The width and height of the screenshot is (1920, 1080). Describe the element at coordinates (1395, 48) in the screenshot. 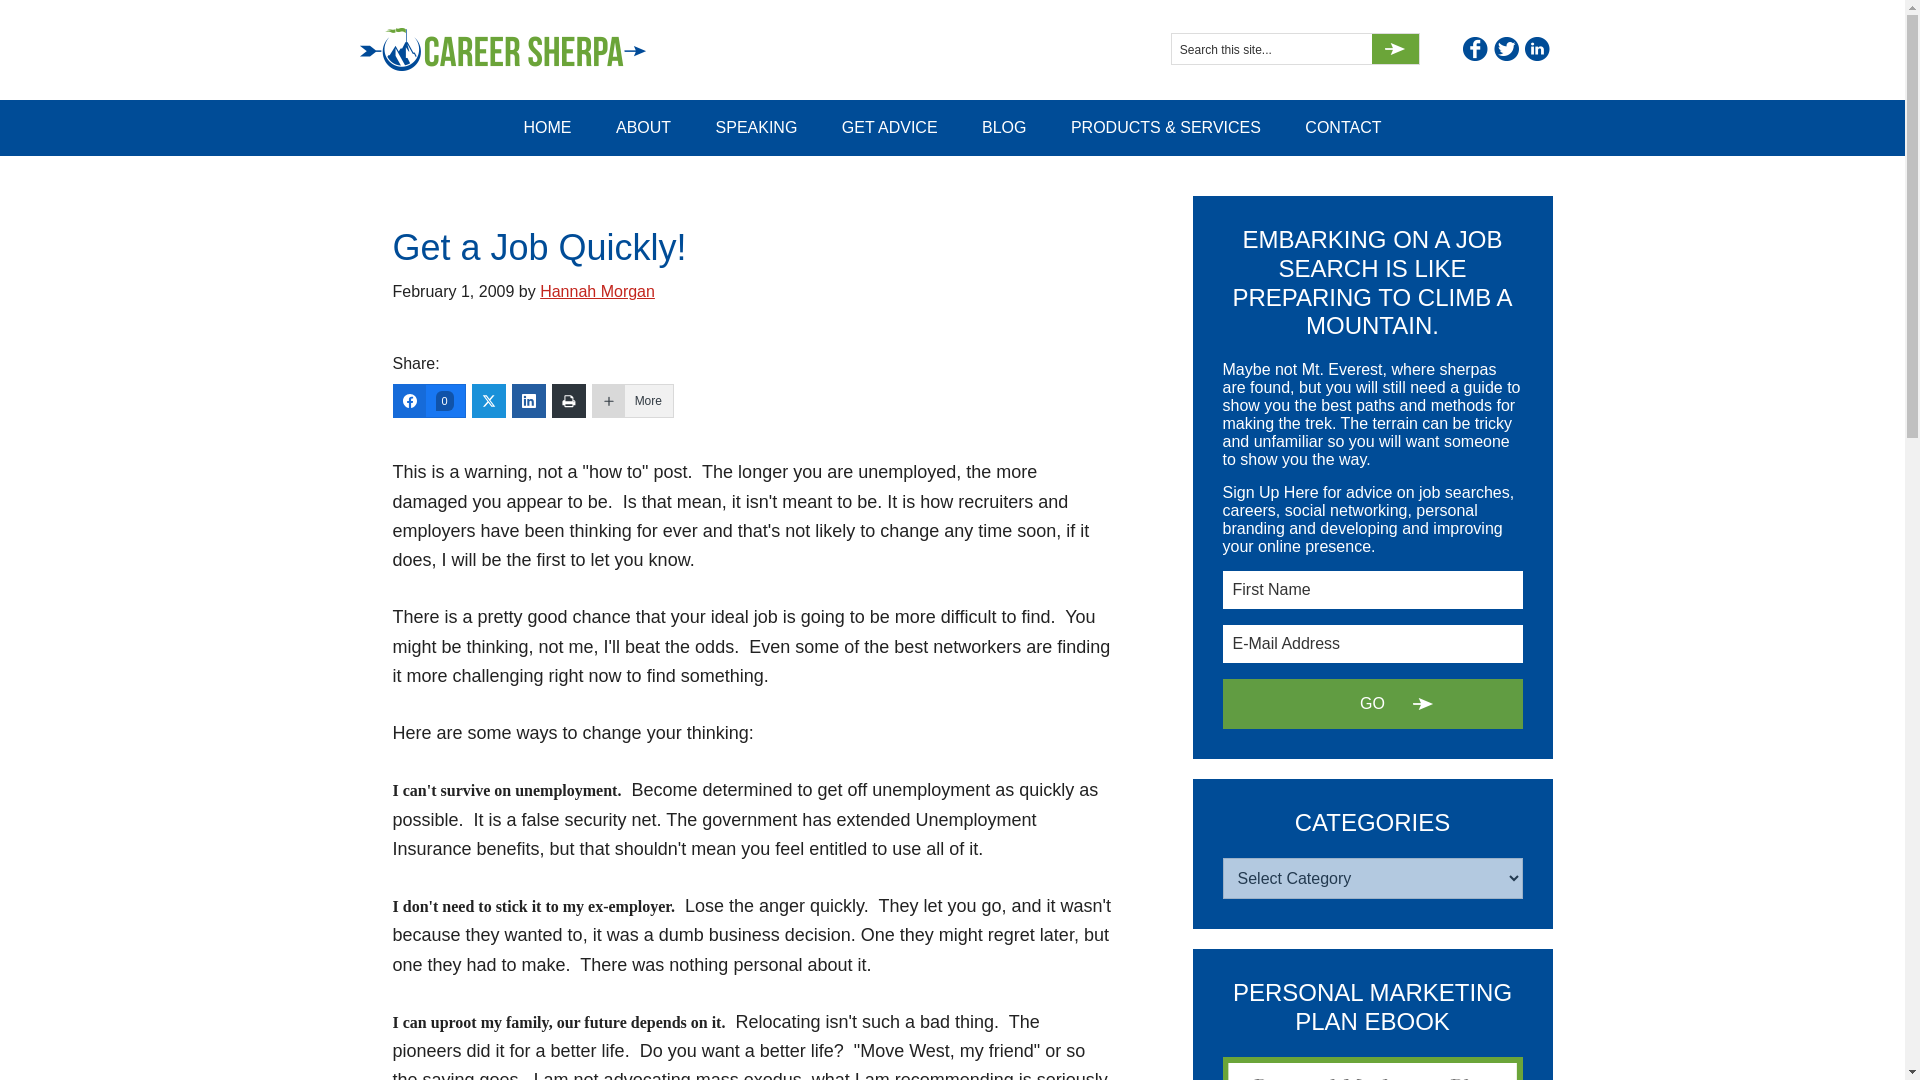

I see `Go` at that location.